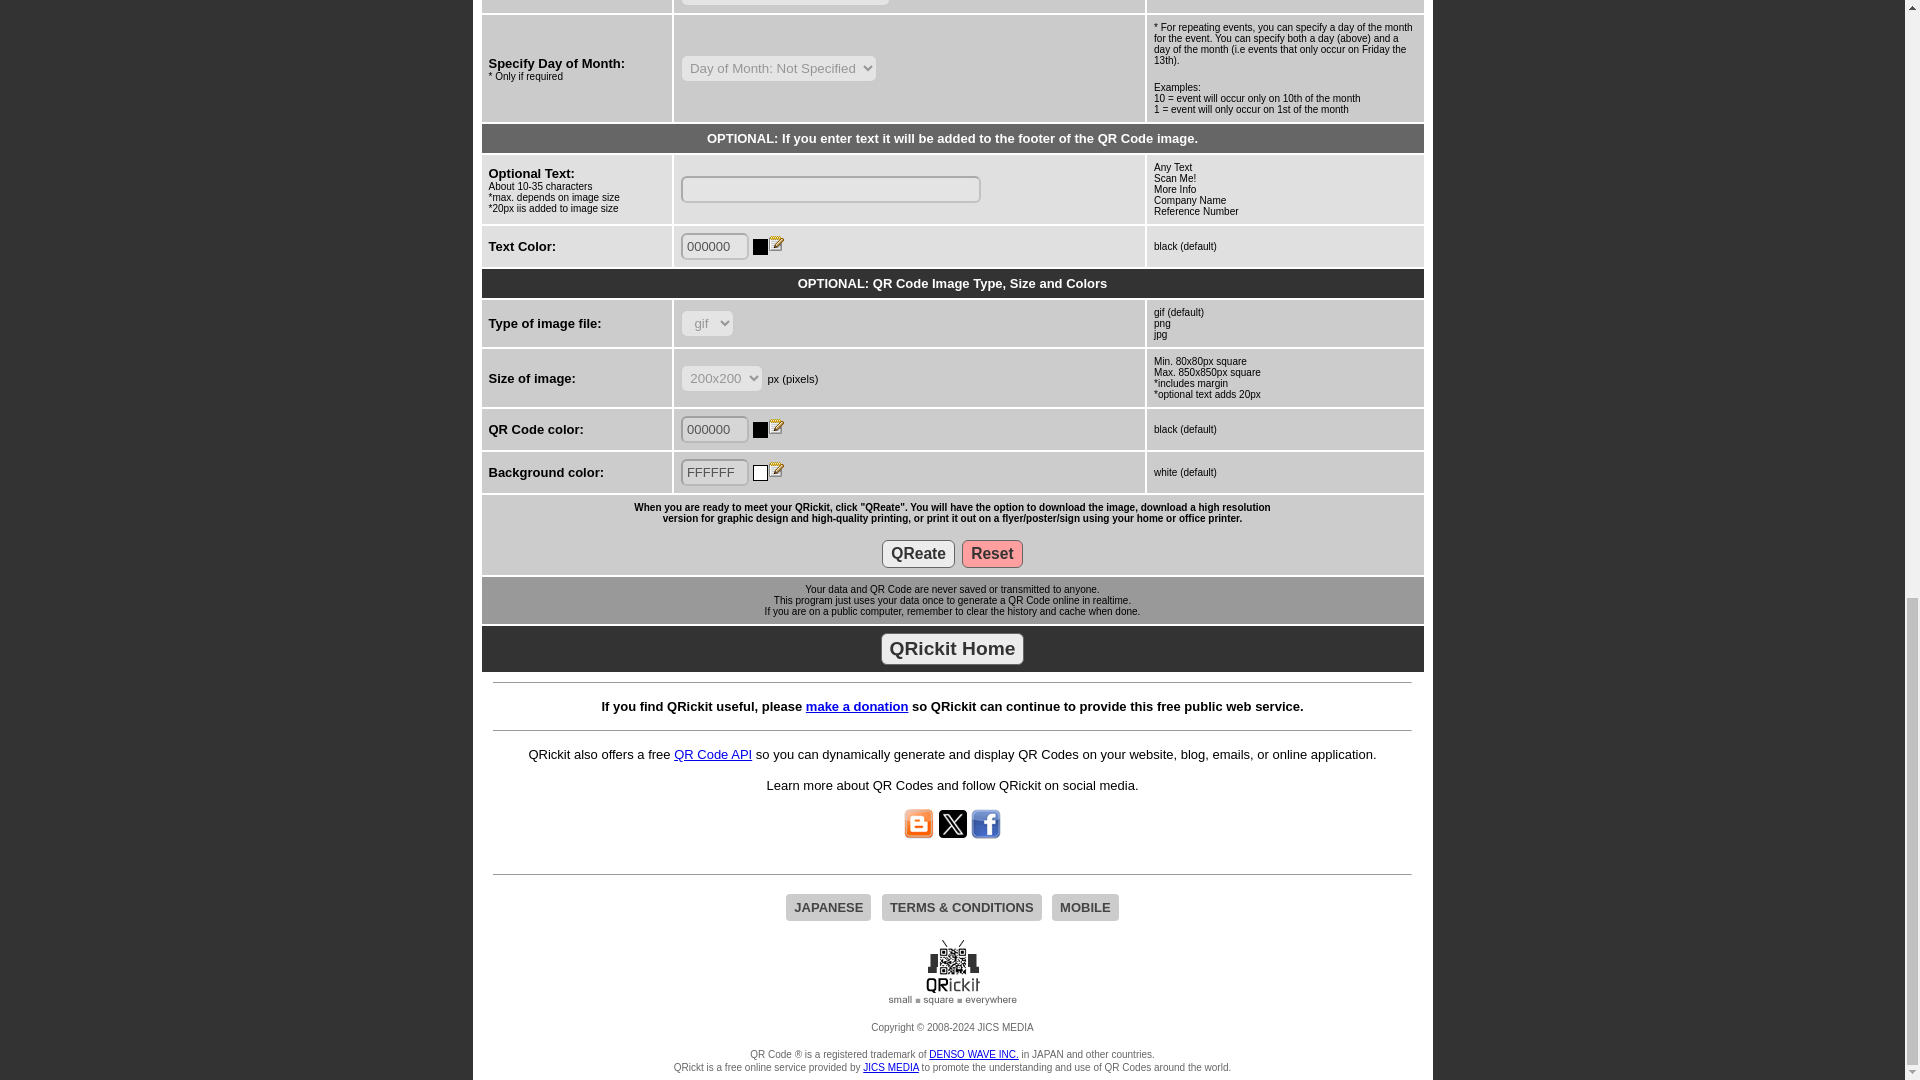  I want to click on FFFFFF, so click(714, 472).